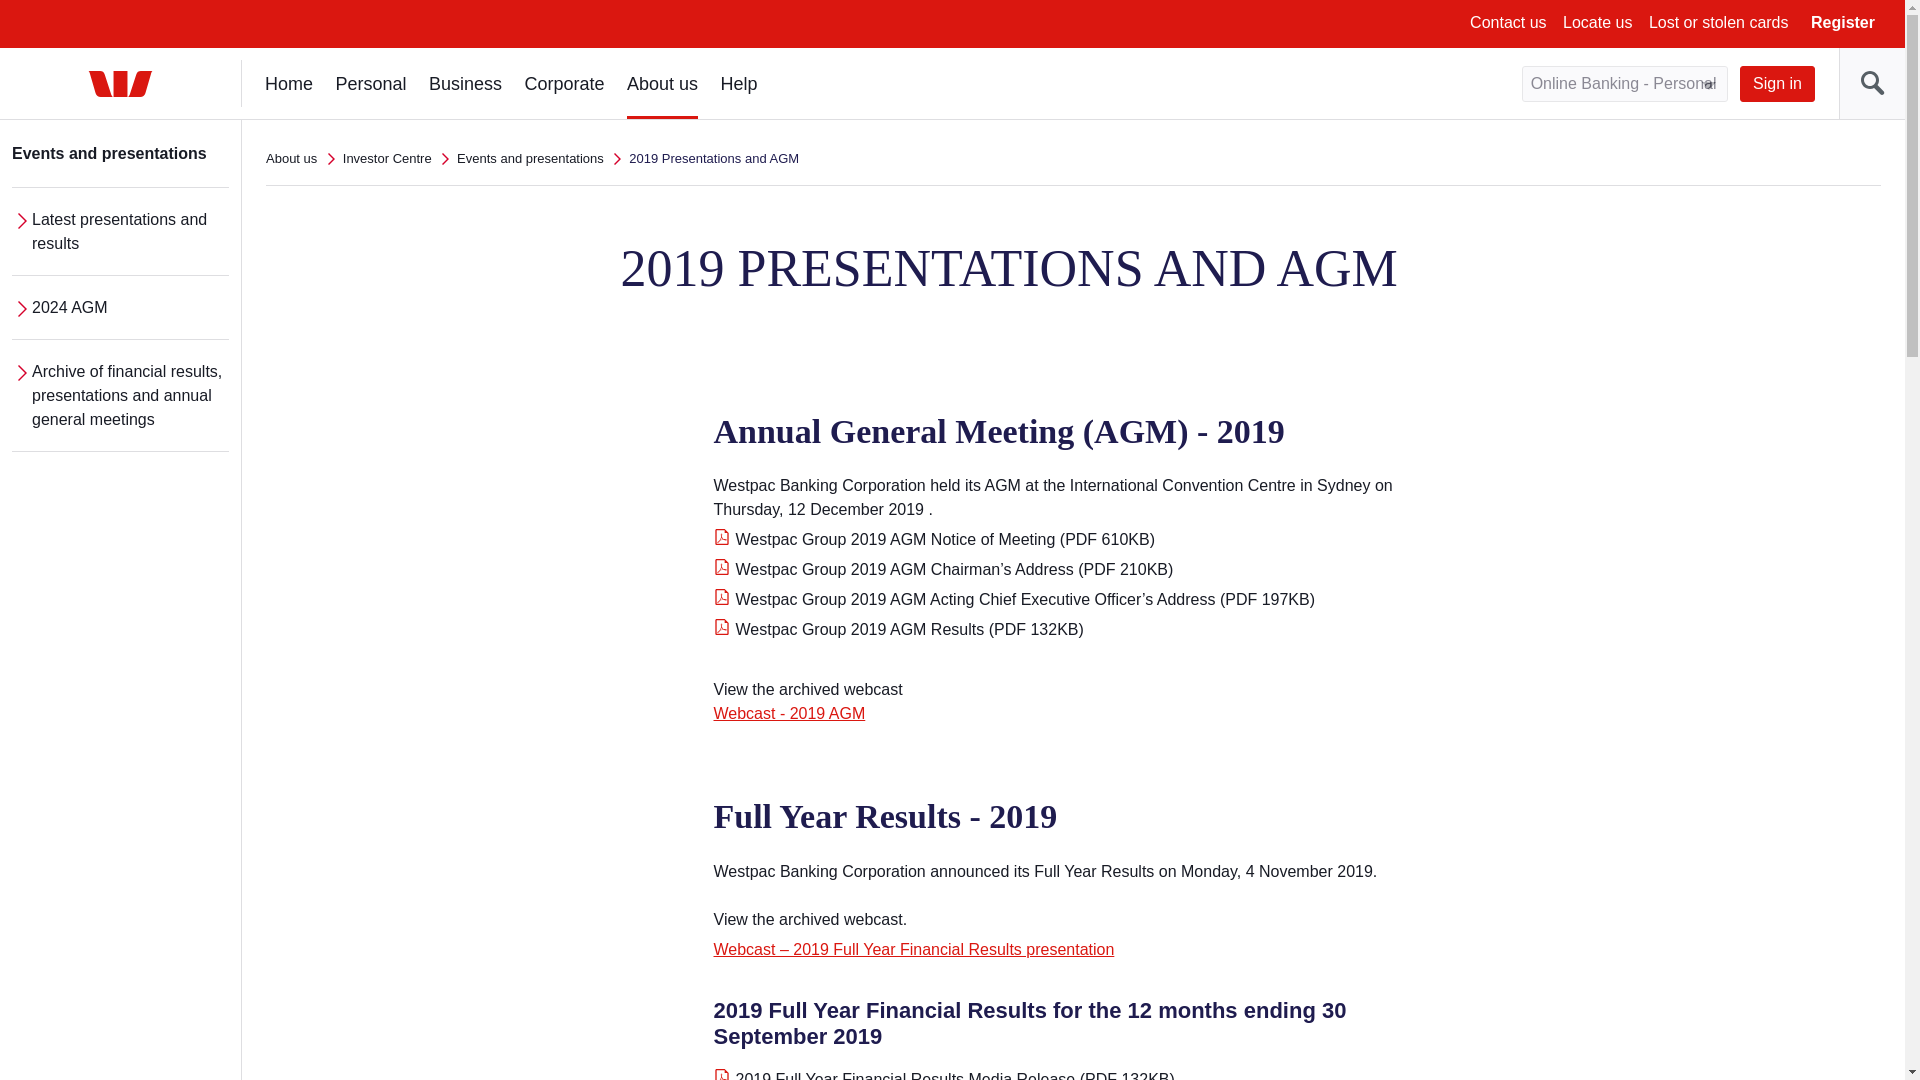  I want to click on Pdf File, so click(722, 626).